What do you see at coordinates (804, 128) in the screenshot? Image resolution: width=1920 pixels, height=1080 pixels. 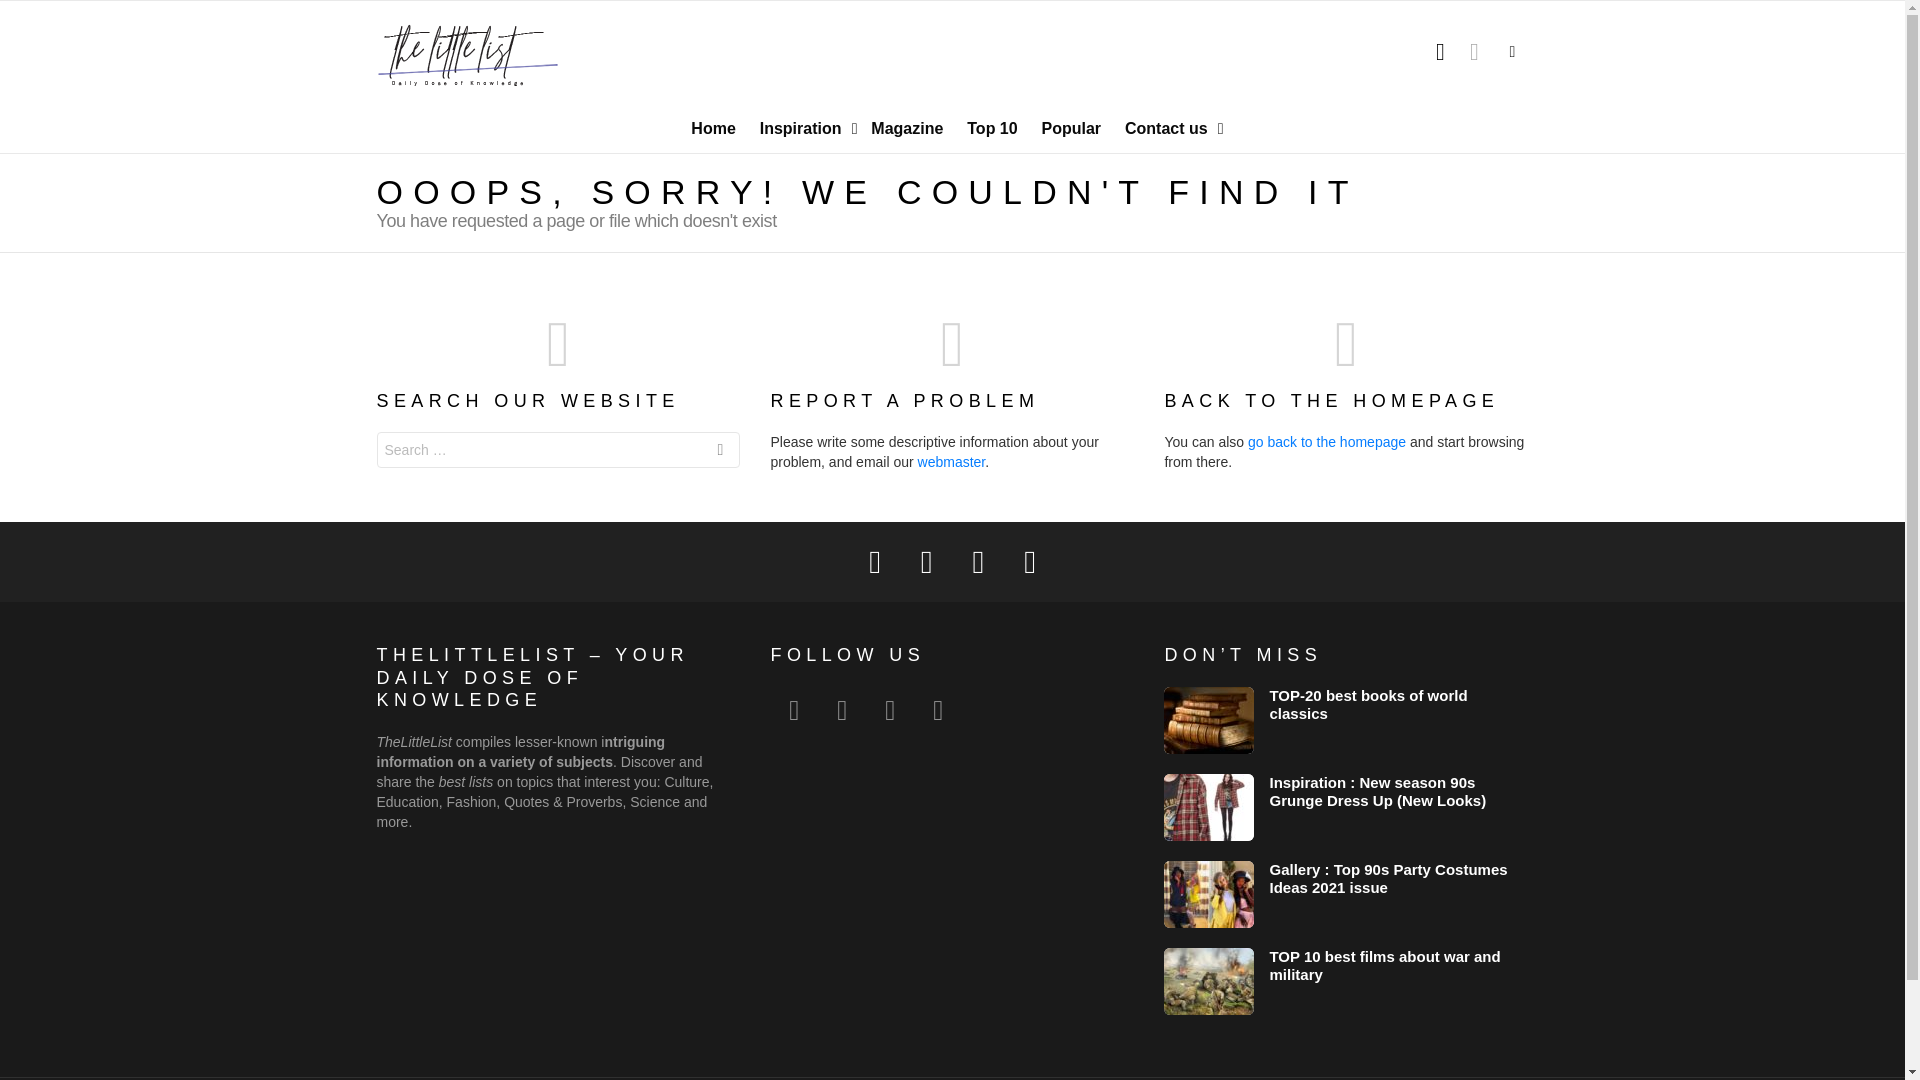 I see `Inspiration` at bounding box center [804, 128].